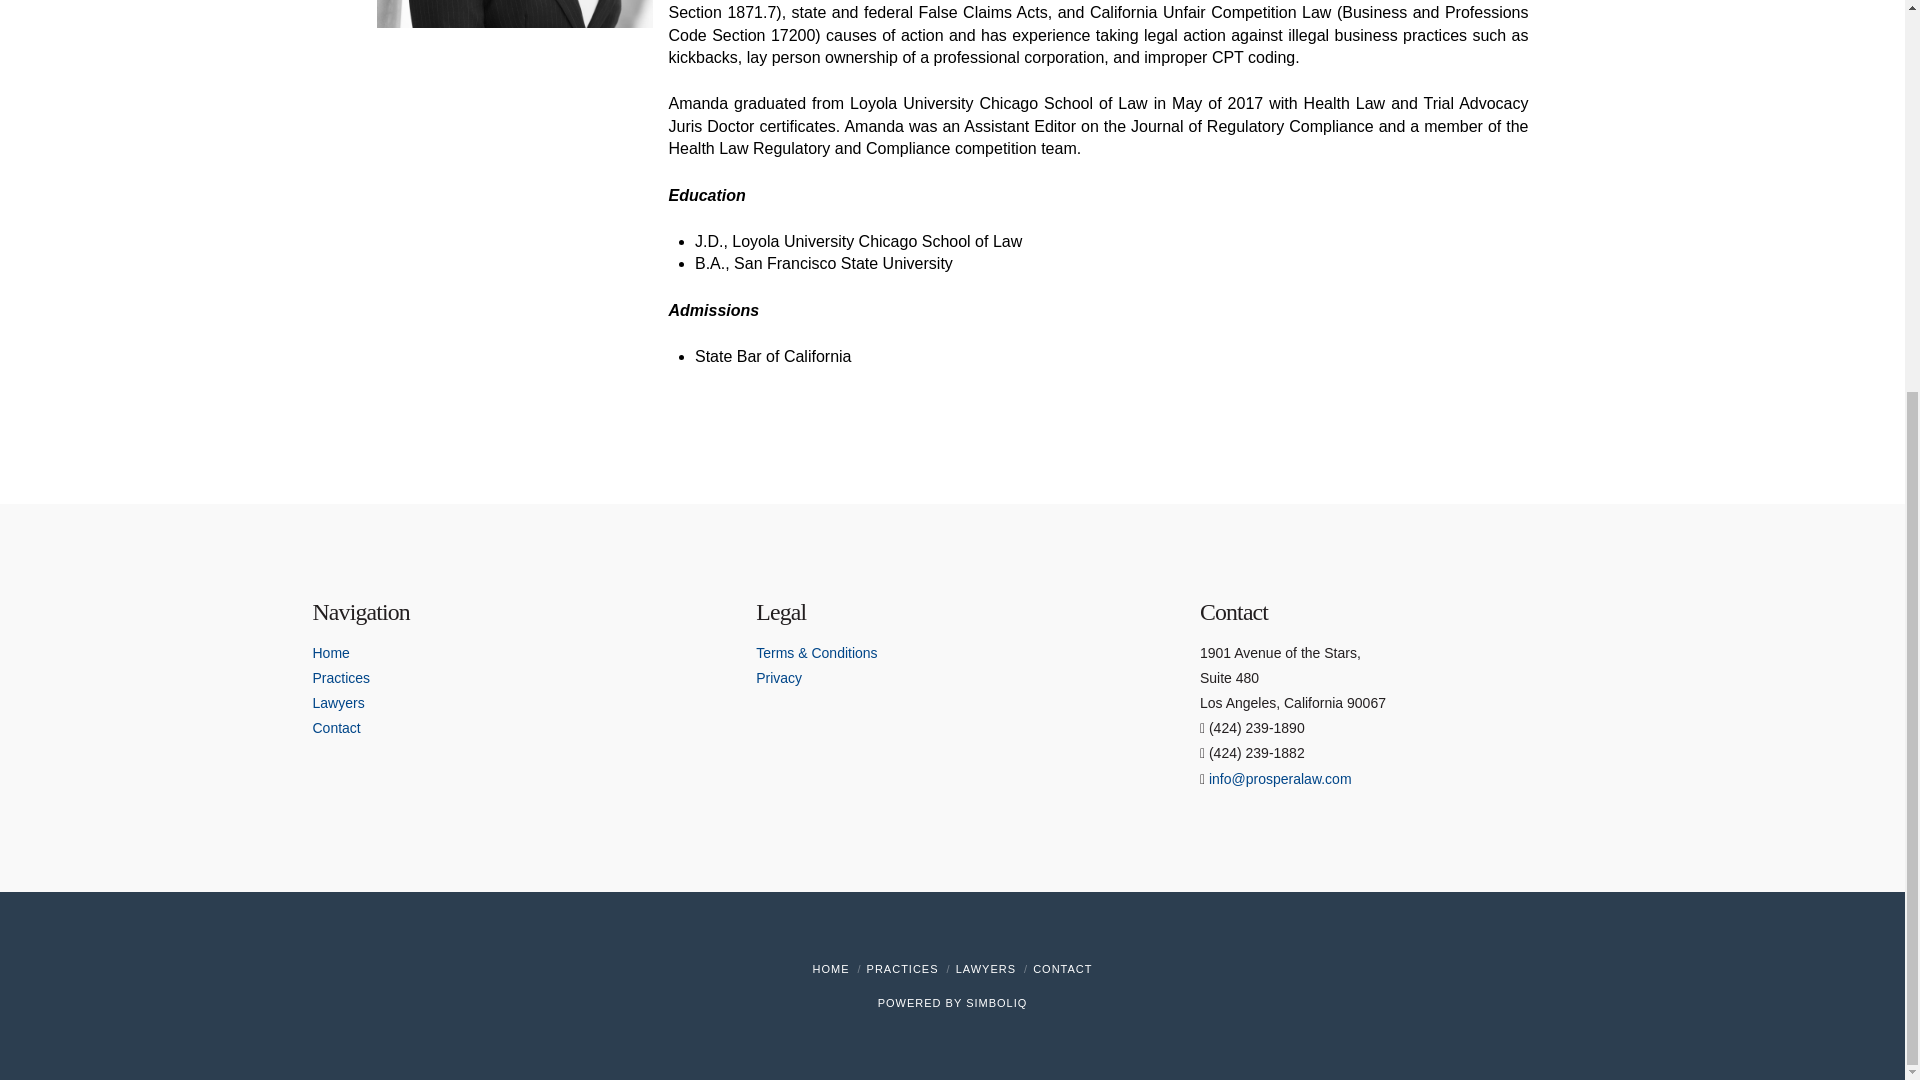  I want to click on CONTACT, so click(1062, 969).